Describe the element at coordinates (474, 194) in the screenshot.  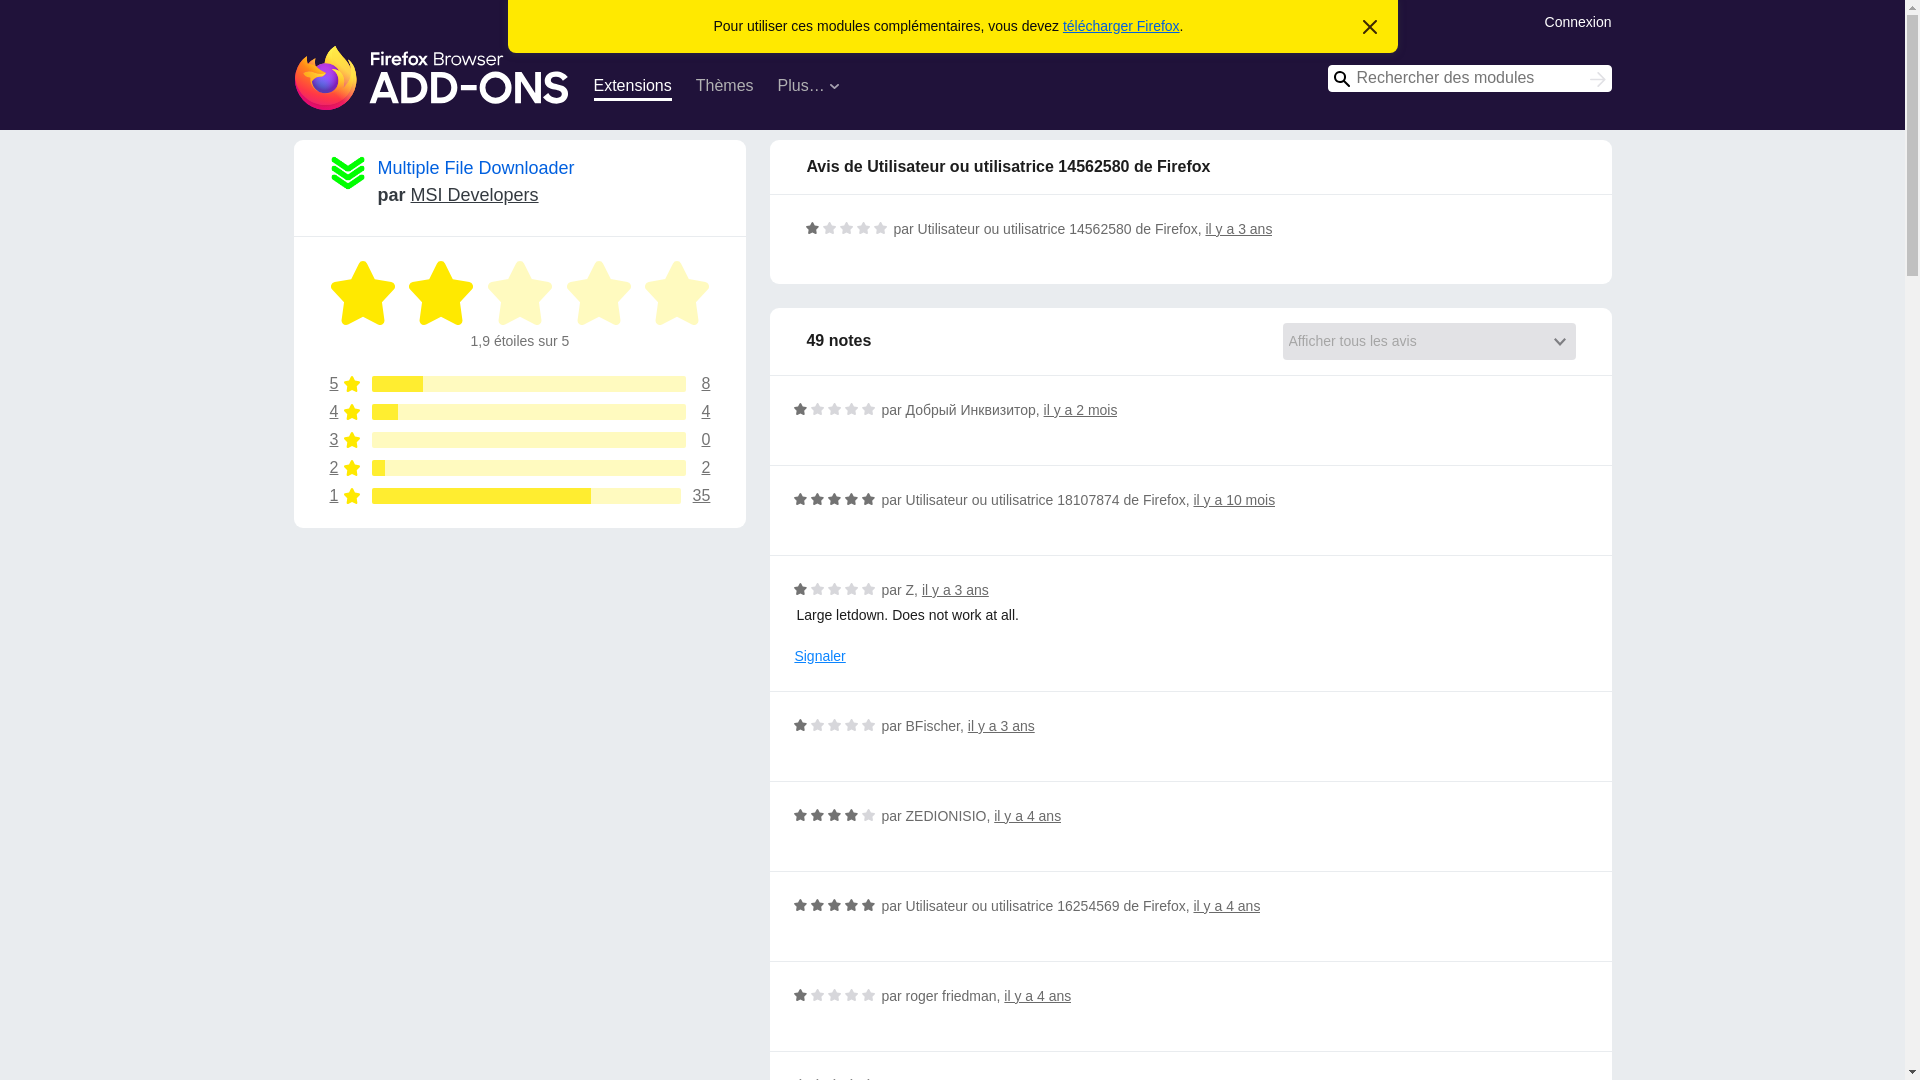
I see `MSI Developers` at that location.